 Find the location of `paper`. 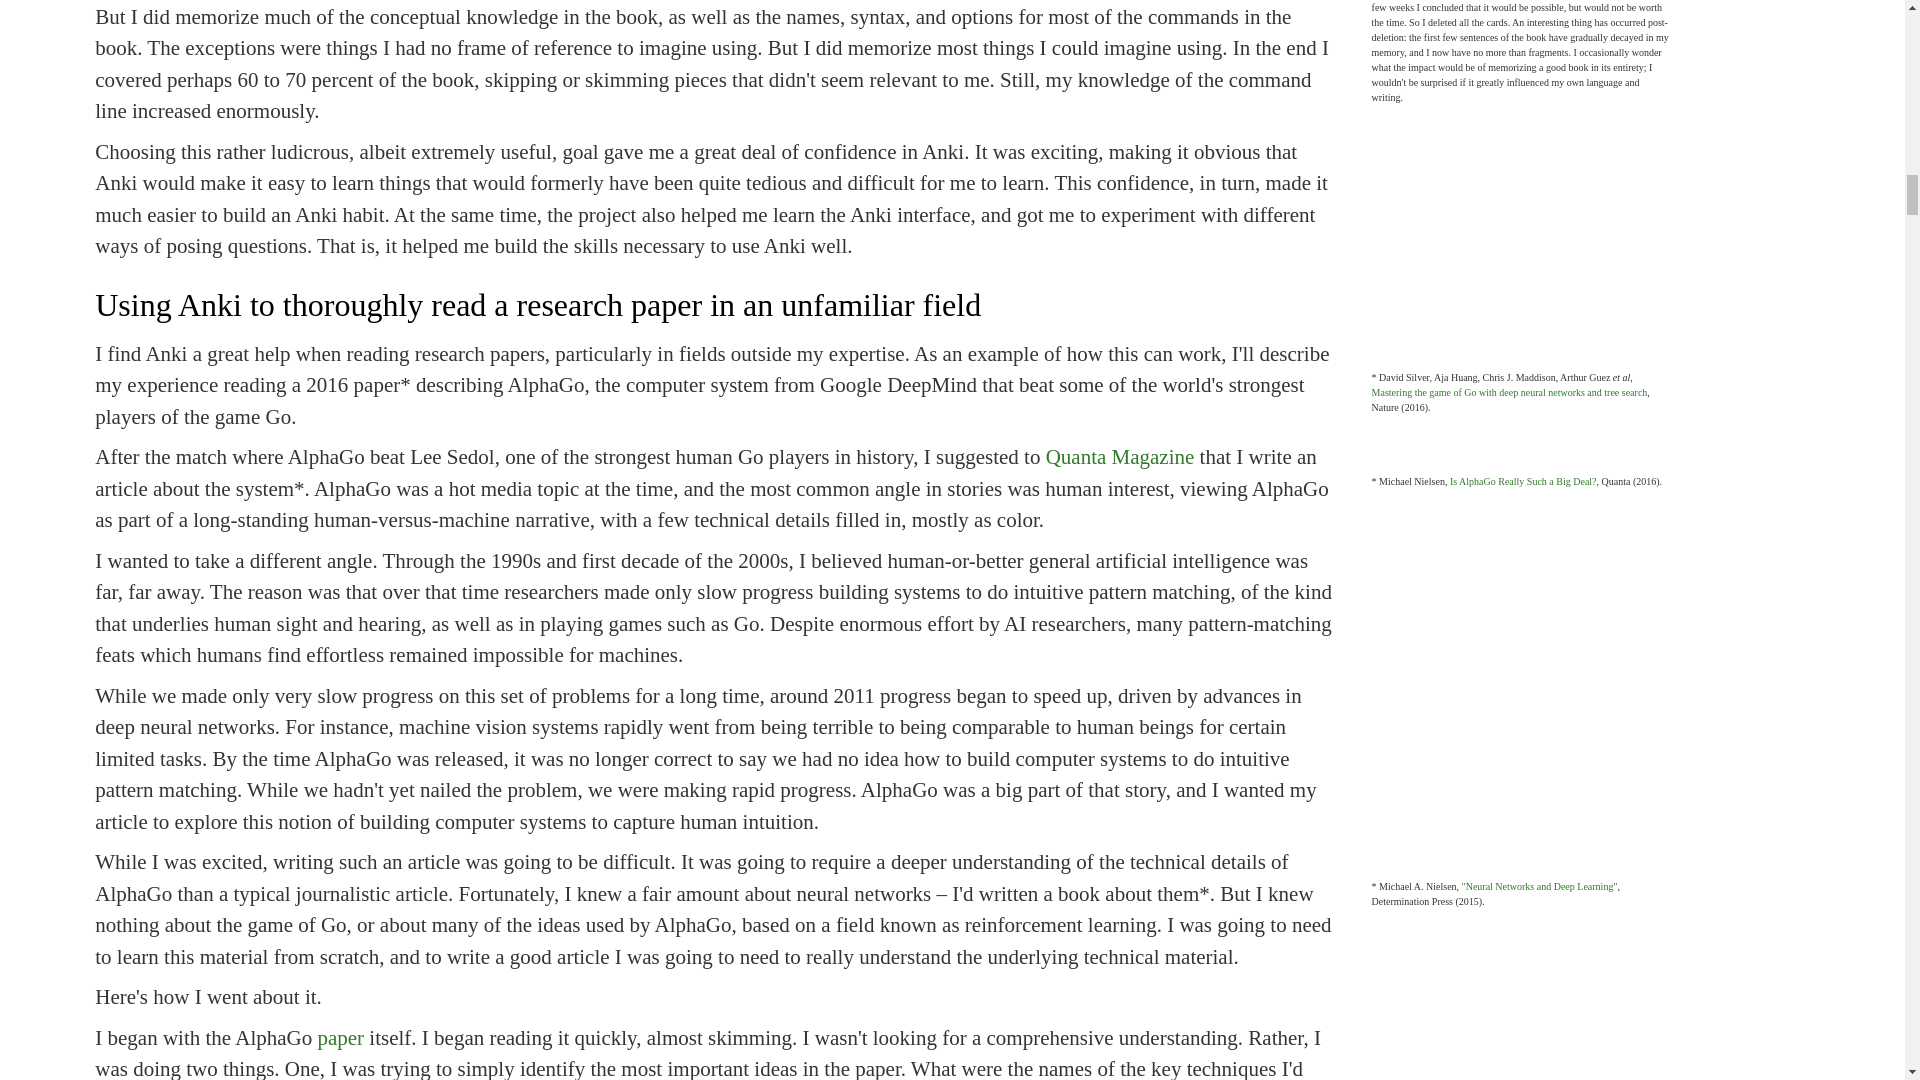

paper is located at coordinates (340, 1038).